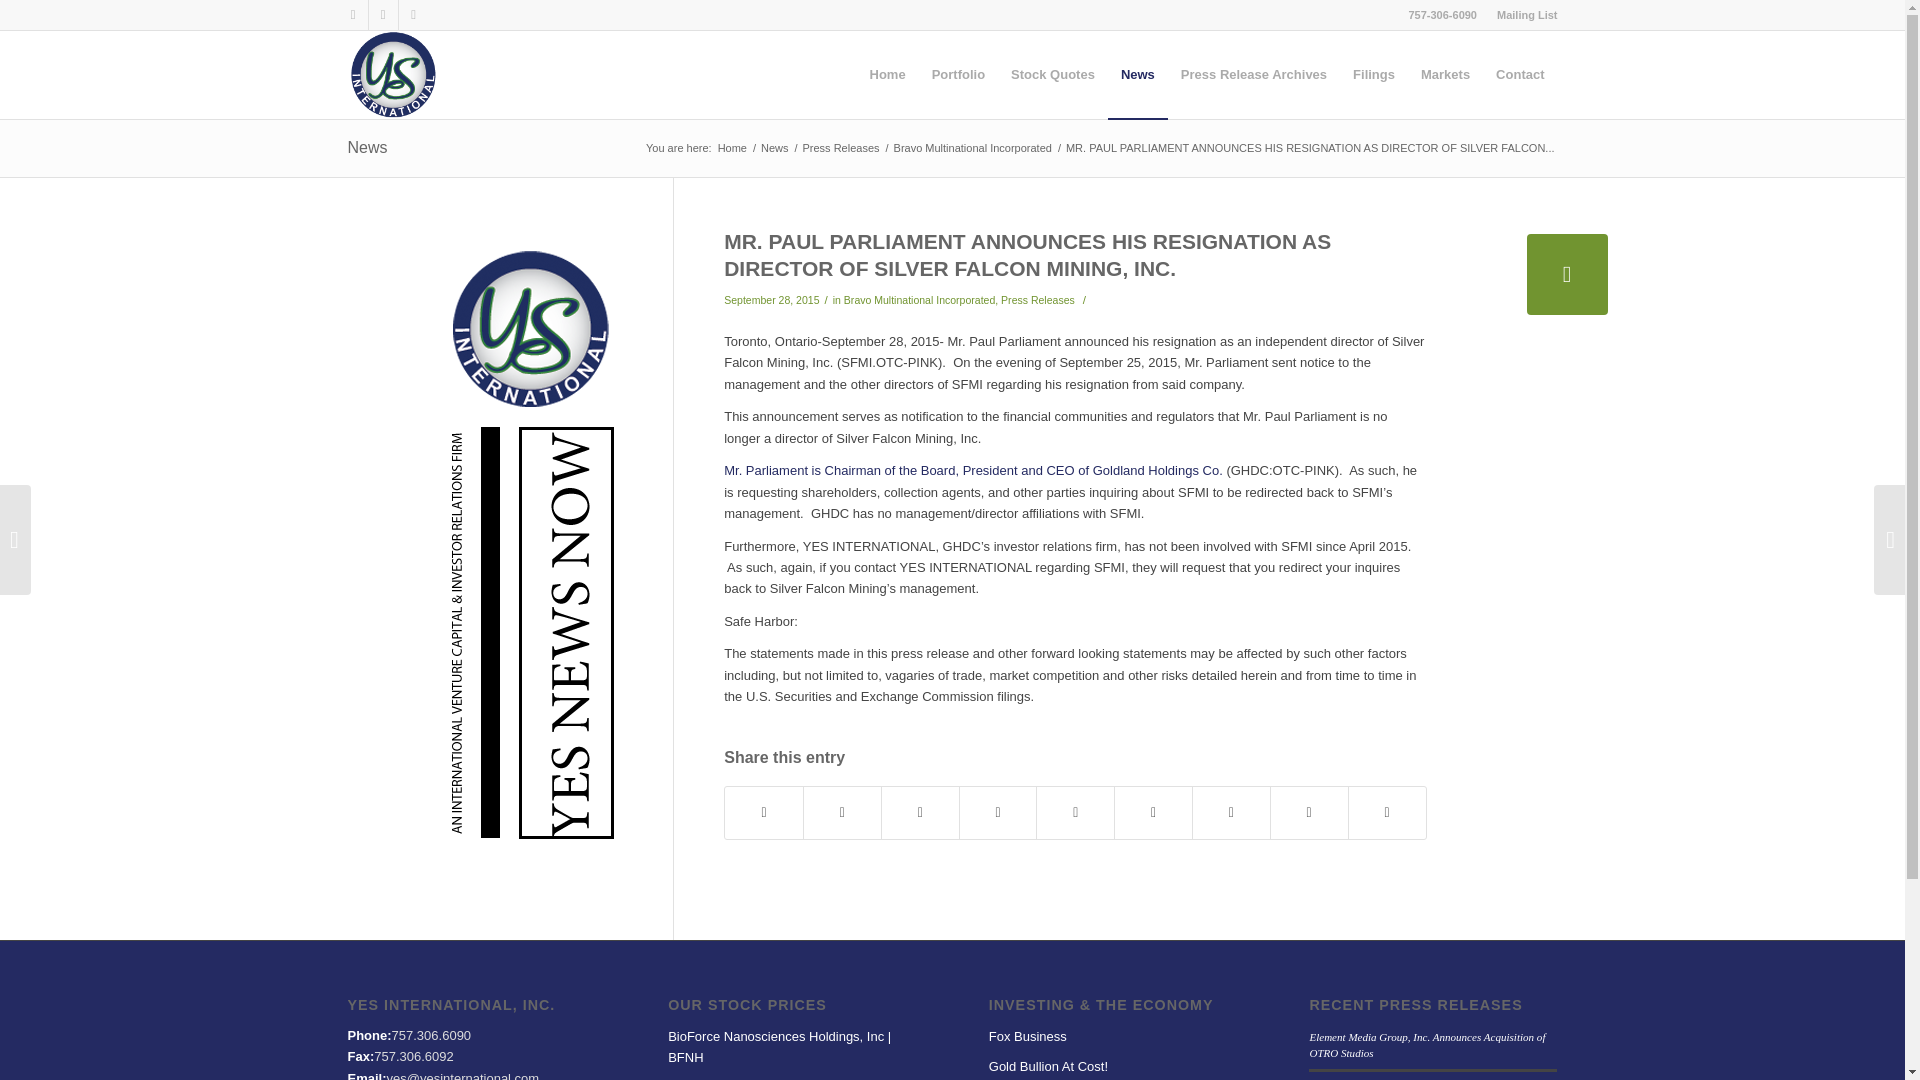 The height and width of the screenshot is (1080, 1920). Describe the element at coordinates (888, 74) in the screenshot. I see `Home` at that location.